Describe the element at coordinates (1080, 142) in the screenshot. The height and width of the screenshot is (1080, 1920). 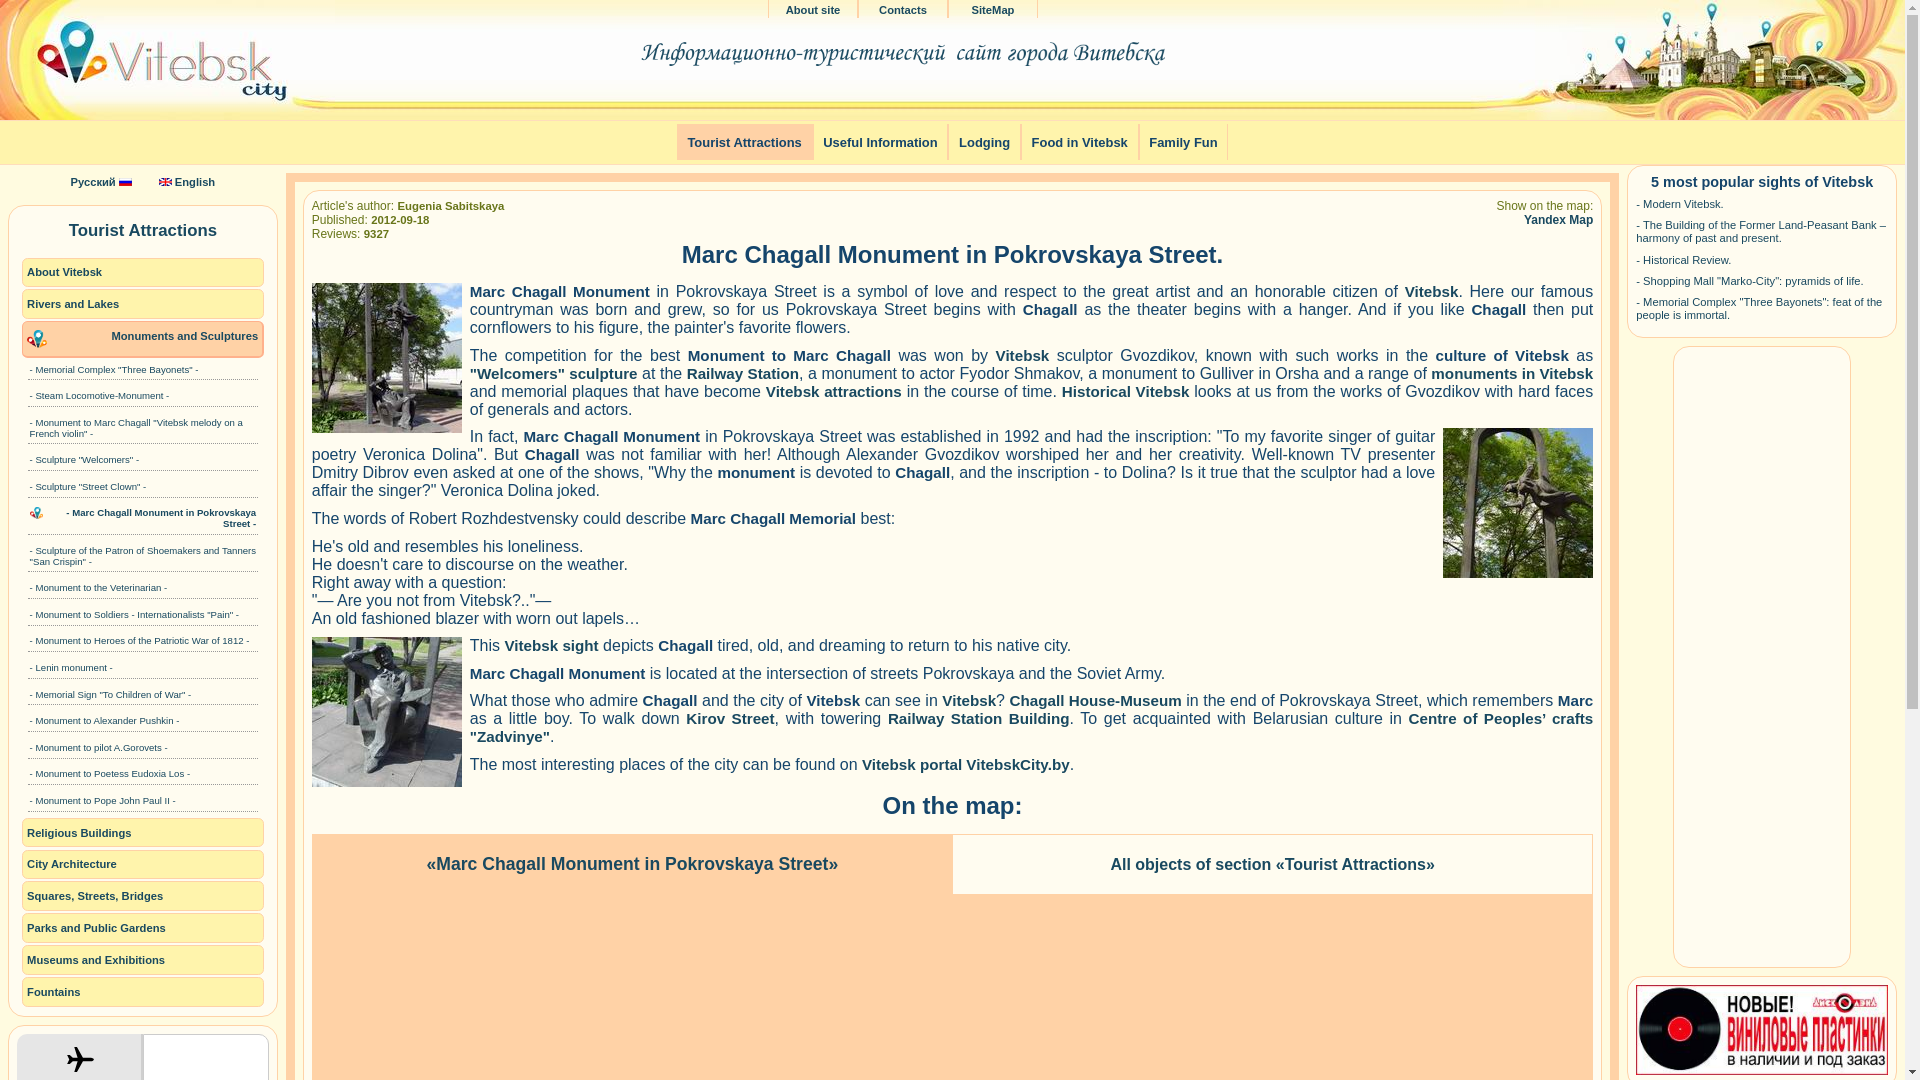
I see `Food in Vitebsk` at that location.